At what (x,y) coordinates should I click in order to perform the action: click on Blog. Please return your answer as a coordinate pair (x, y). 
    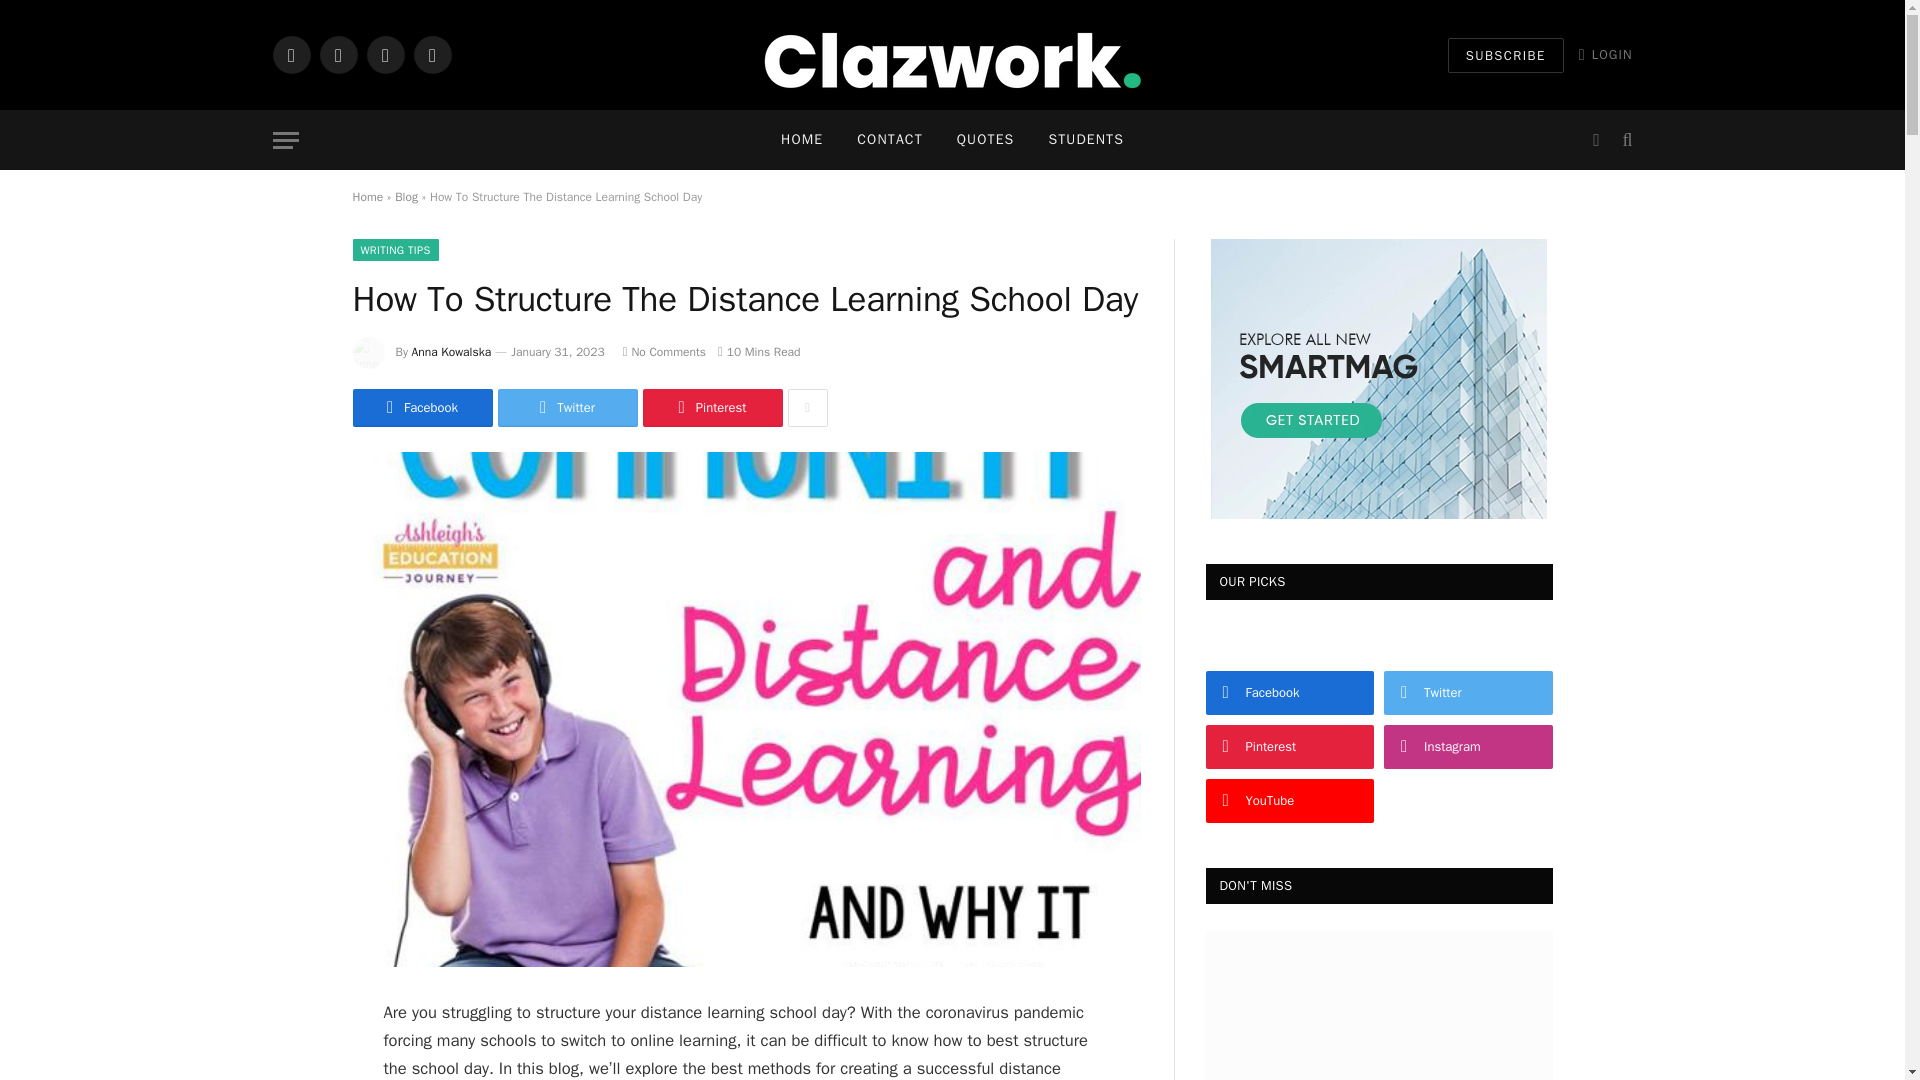
    Looking at the image, I should click on (406, 197).